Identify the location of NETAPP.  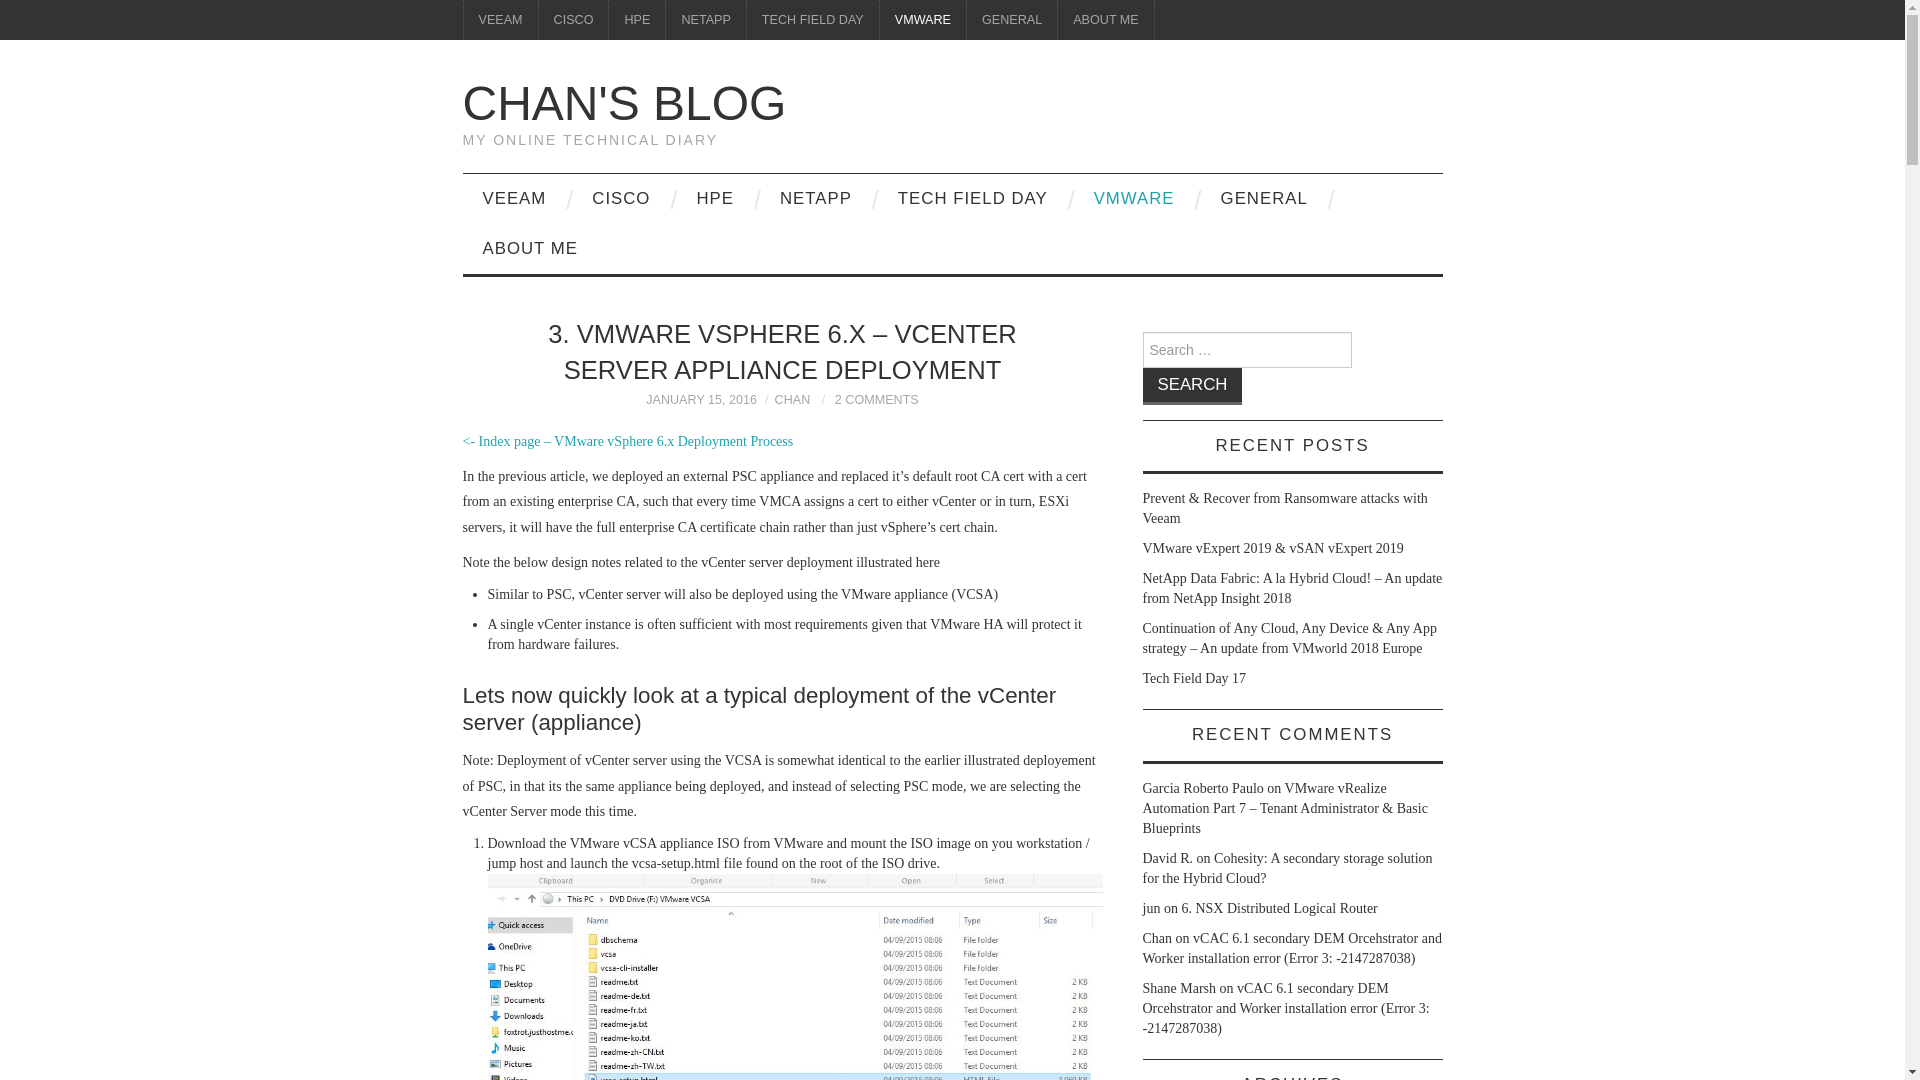
(705, 20).